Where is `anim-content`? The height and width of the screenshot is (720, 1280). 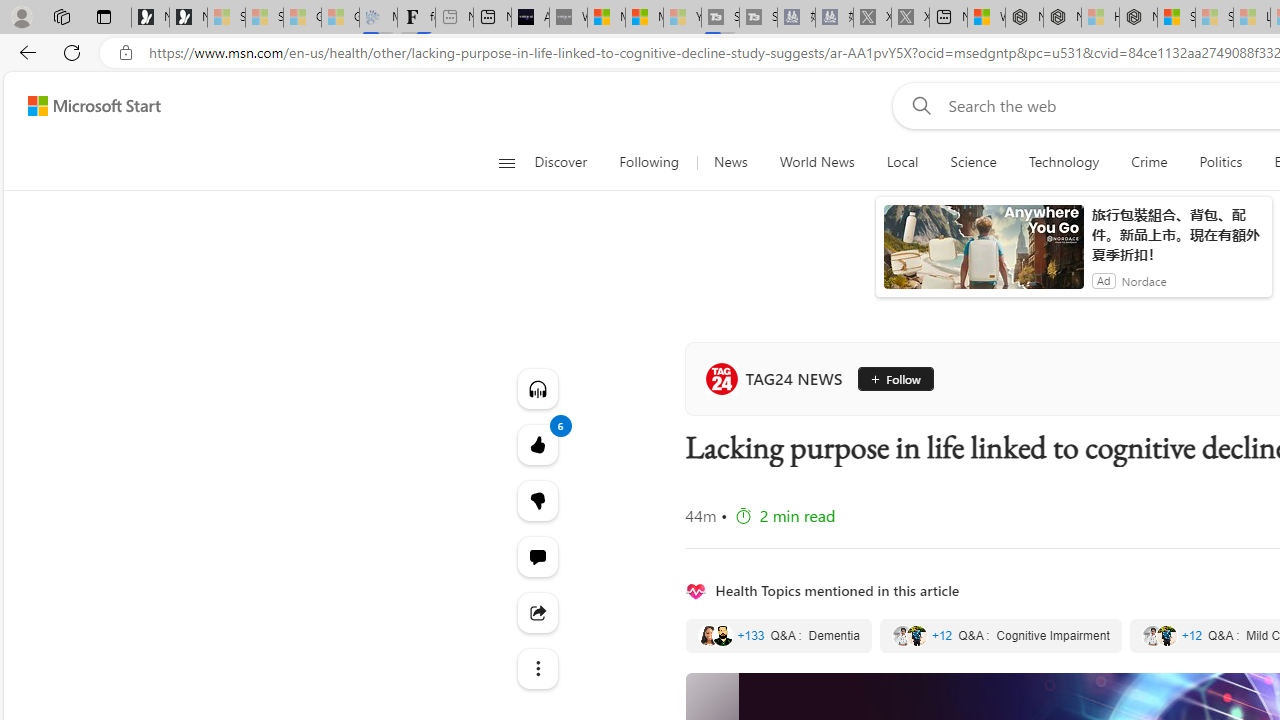 anim-content is located at coordinates (984, 255).